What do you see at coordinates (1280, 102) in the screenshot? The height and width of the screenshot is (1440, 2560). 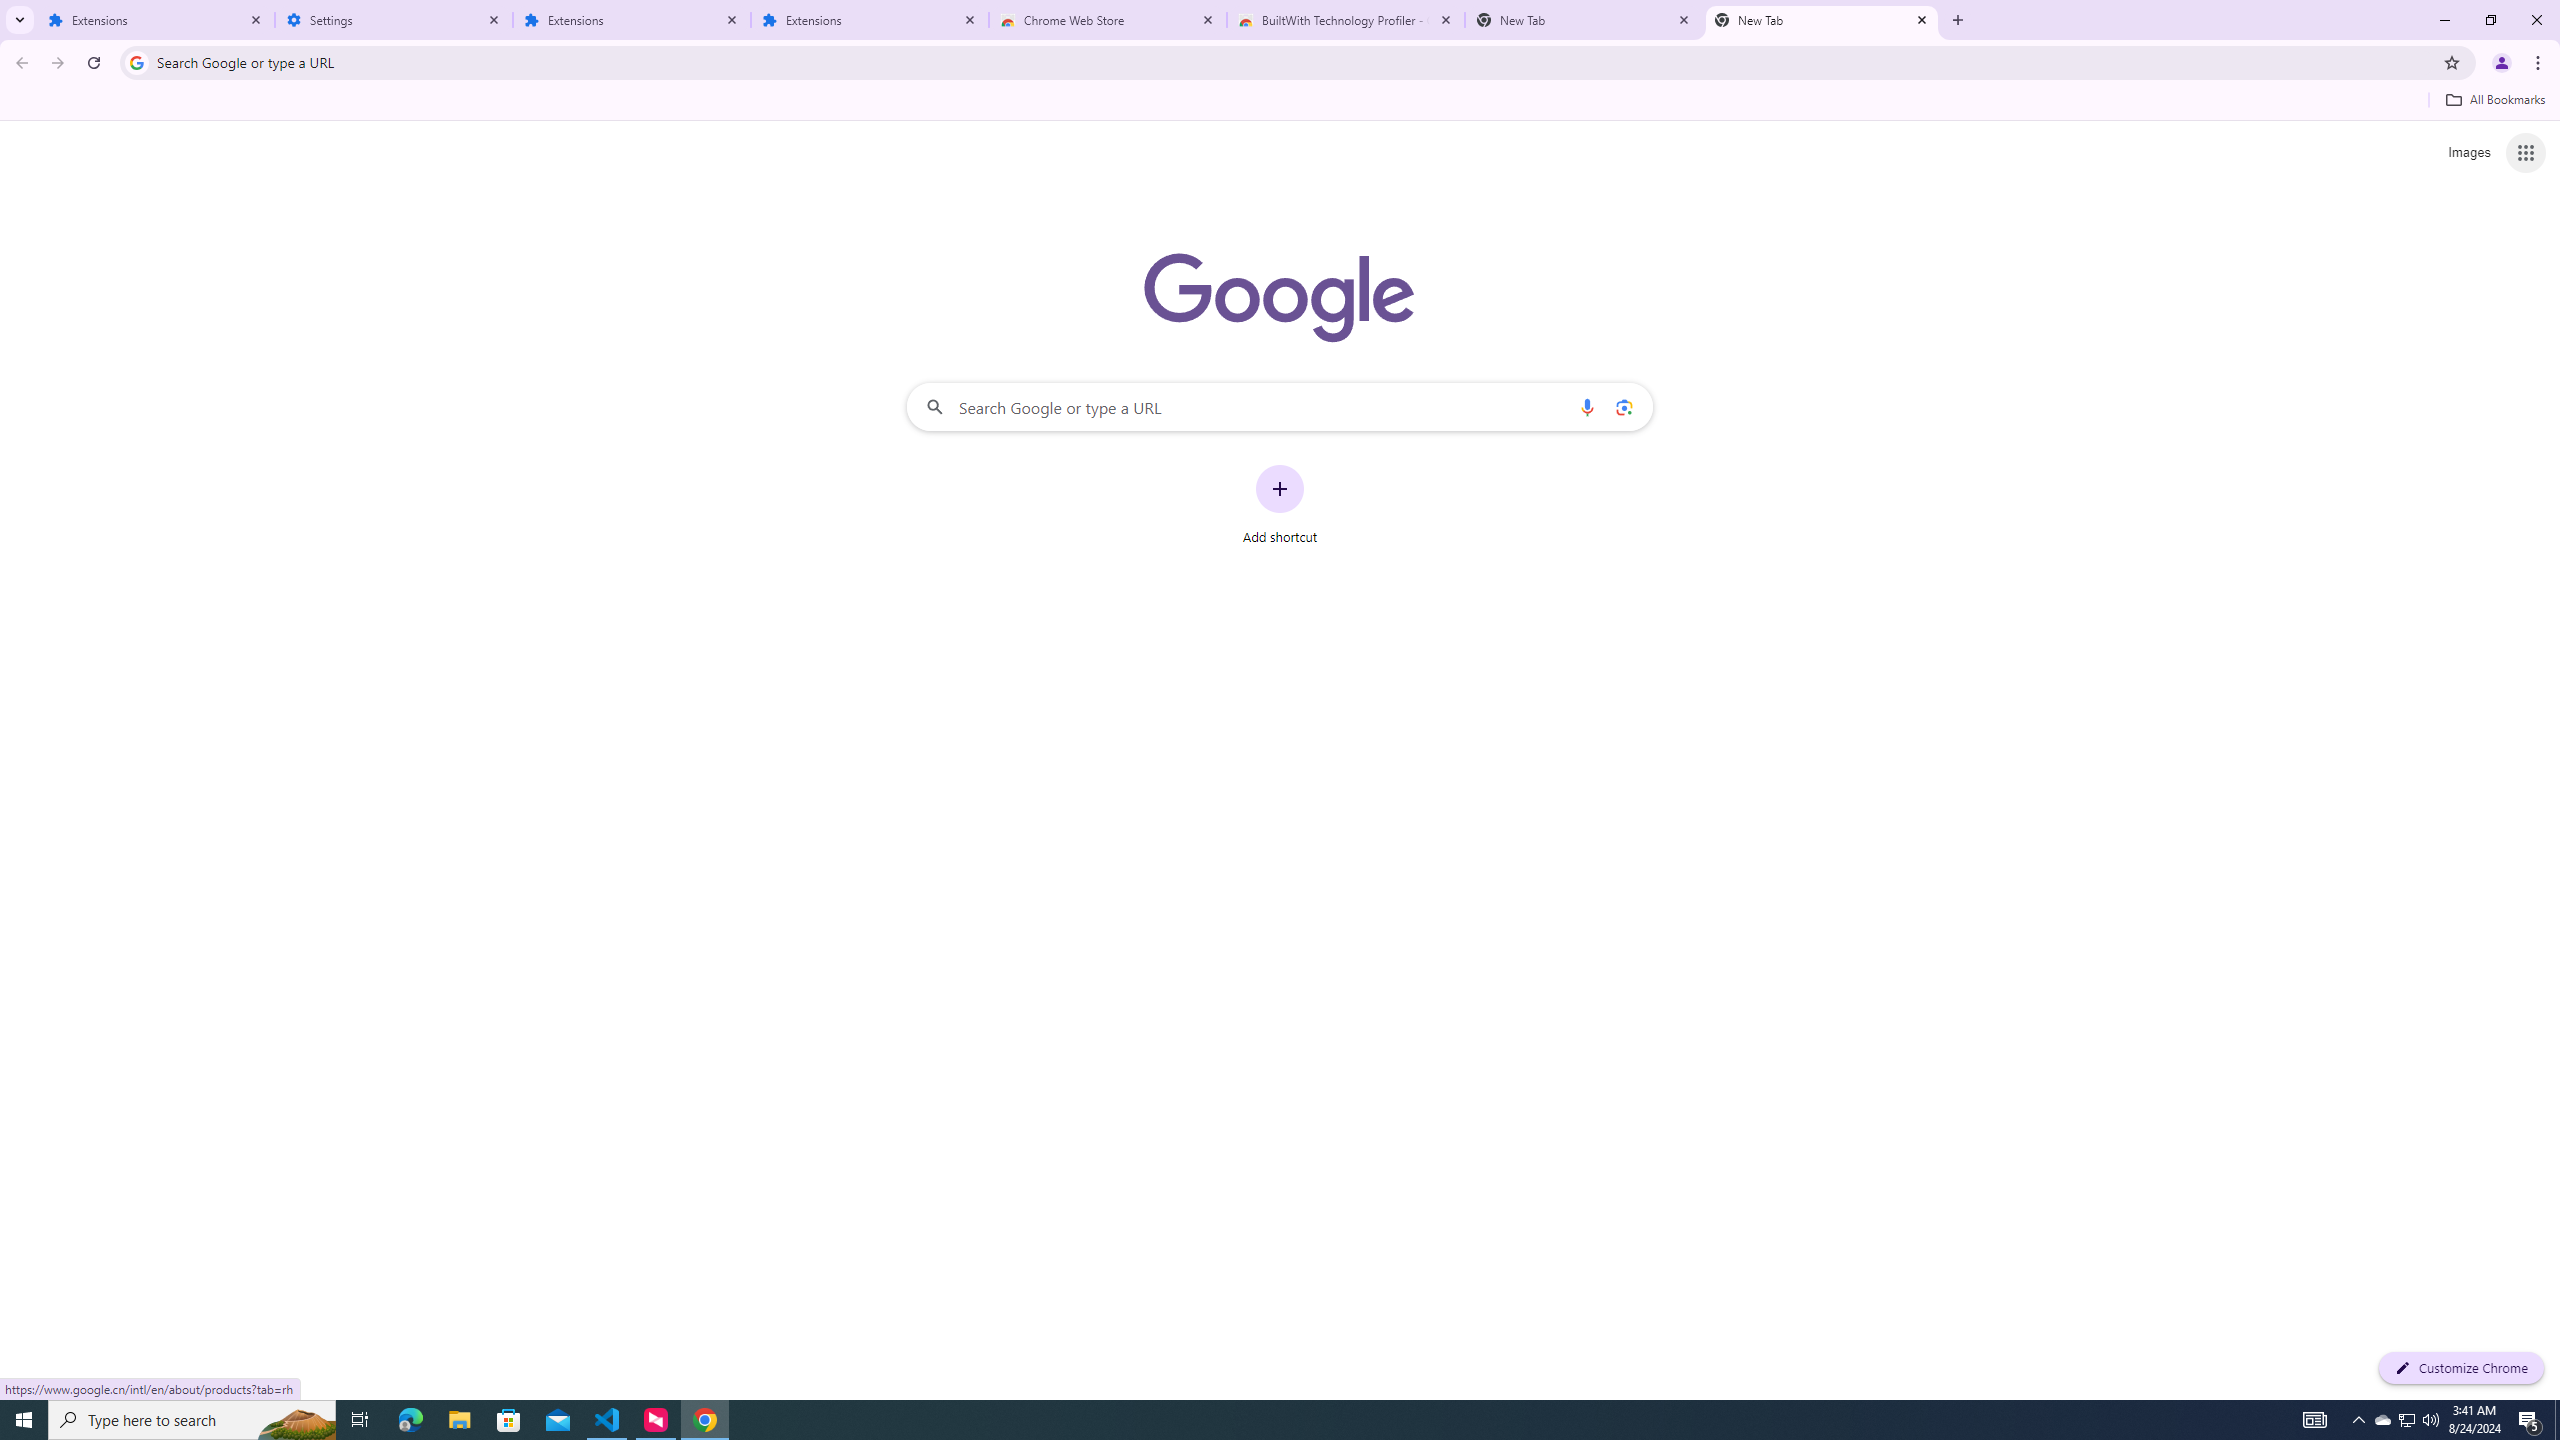 I see `Bookmarks` at bounding box center [1280, 102].